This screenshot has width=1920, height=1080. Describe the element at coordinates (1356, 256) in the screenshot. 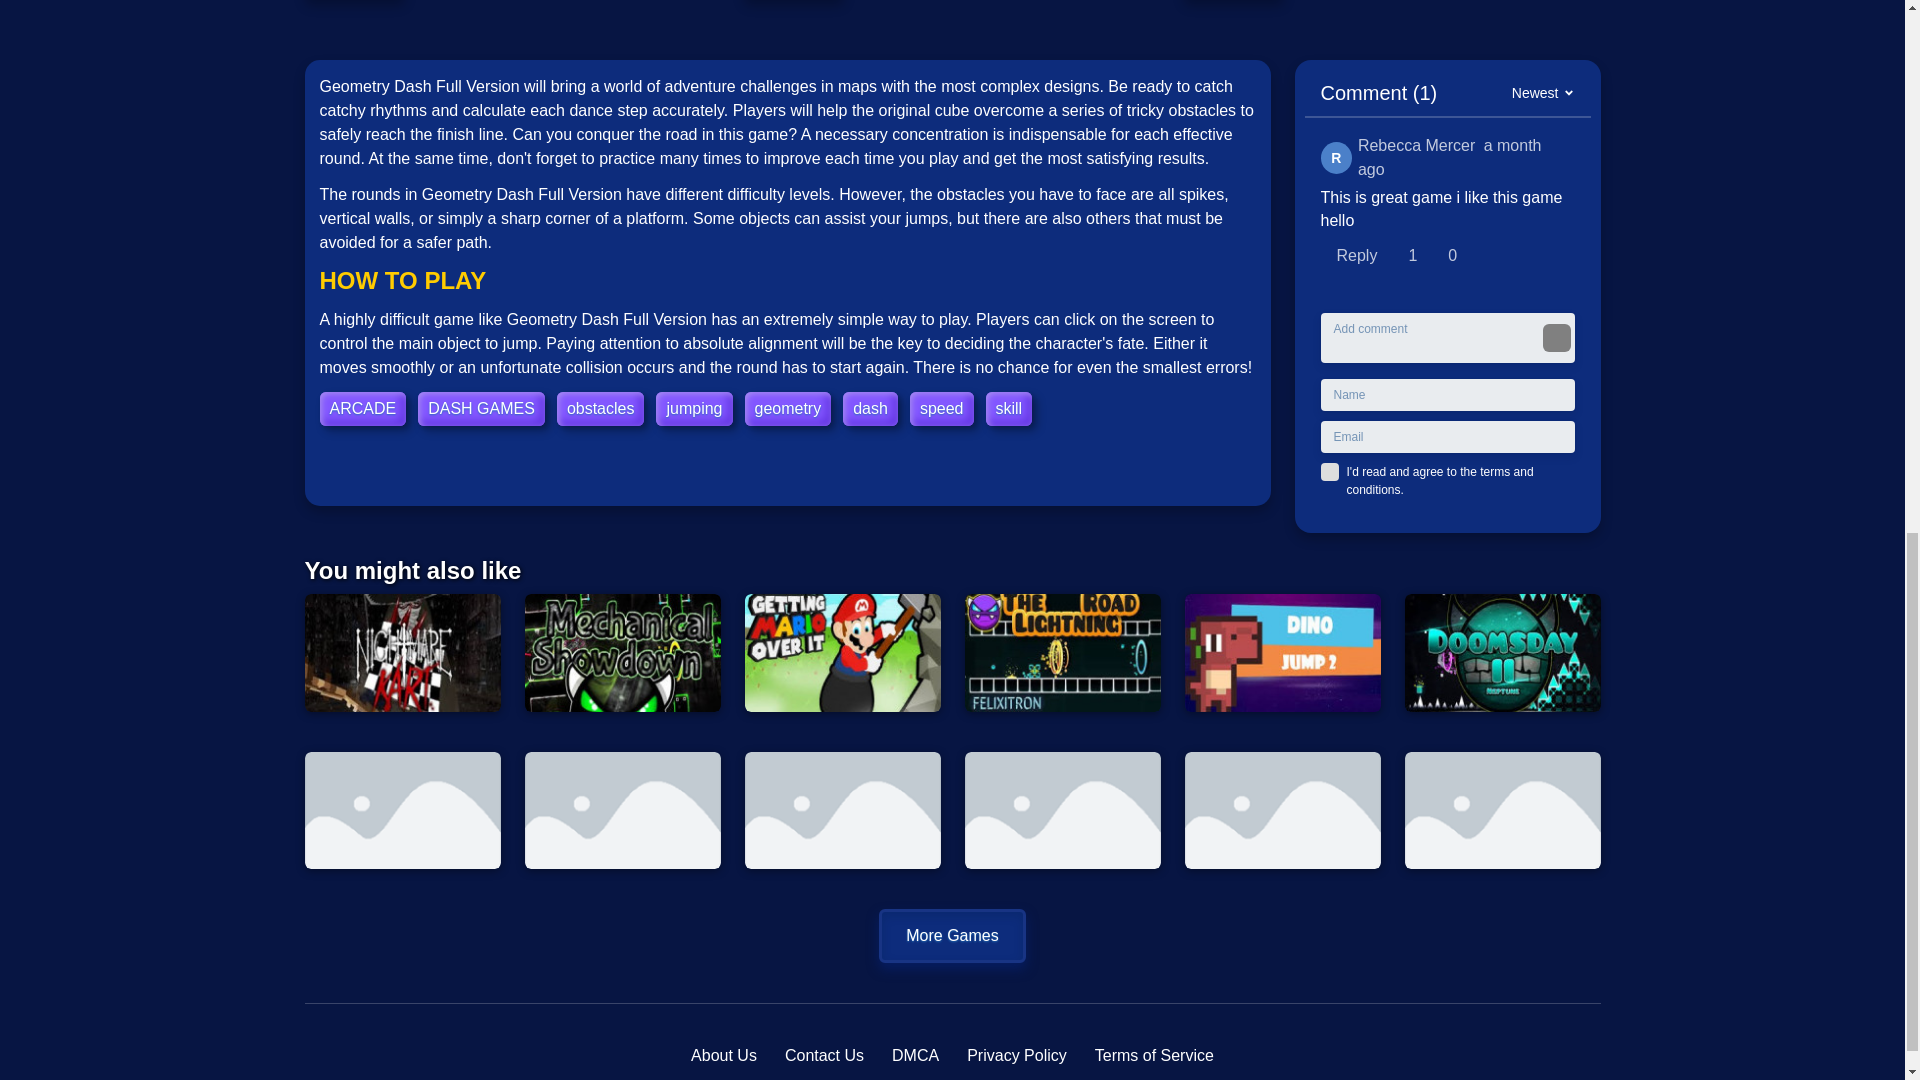

I see `Add a comment to this comment` at that location.